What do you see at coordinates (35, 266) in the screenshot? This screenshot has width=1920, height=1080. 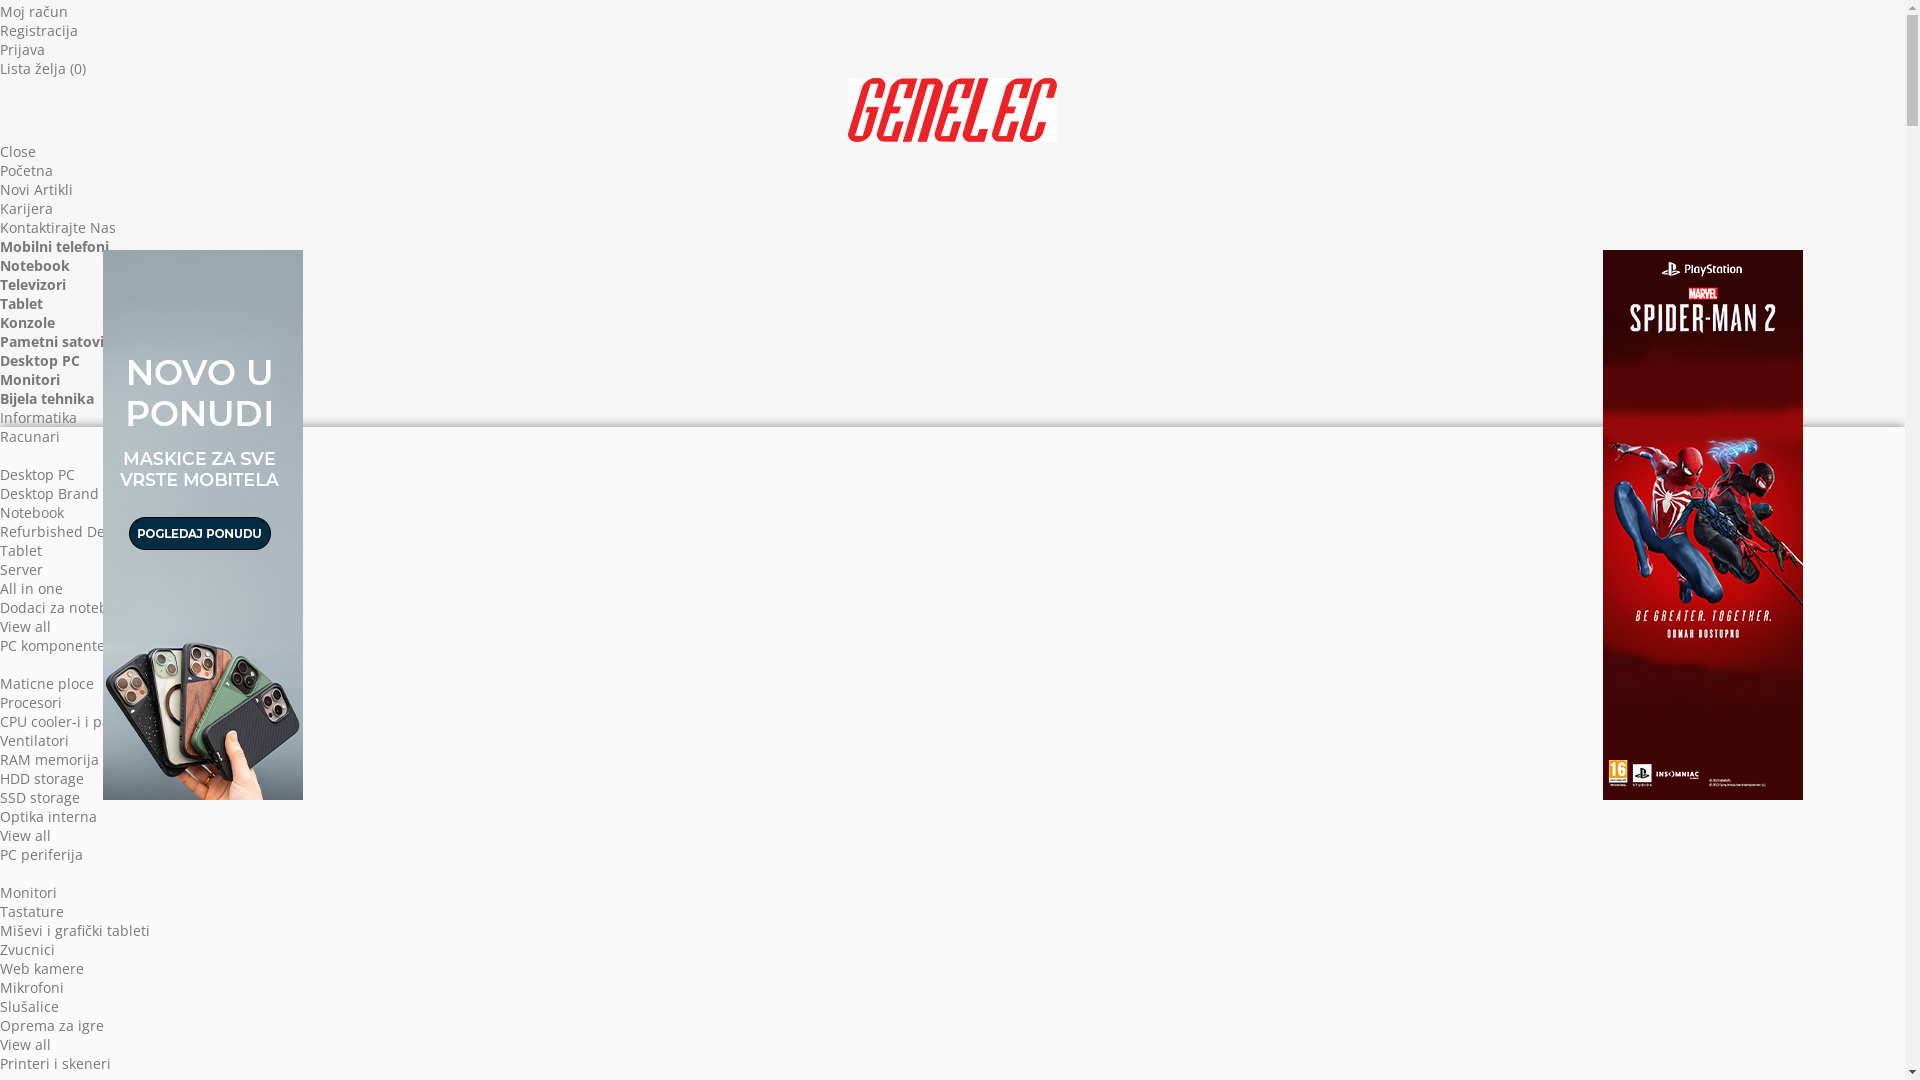 I see `Notebook` at bounding box center [35, 266].